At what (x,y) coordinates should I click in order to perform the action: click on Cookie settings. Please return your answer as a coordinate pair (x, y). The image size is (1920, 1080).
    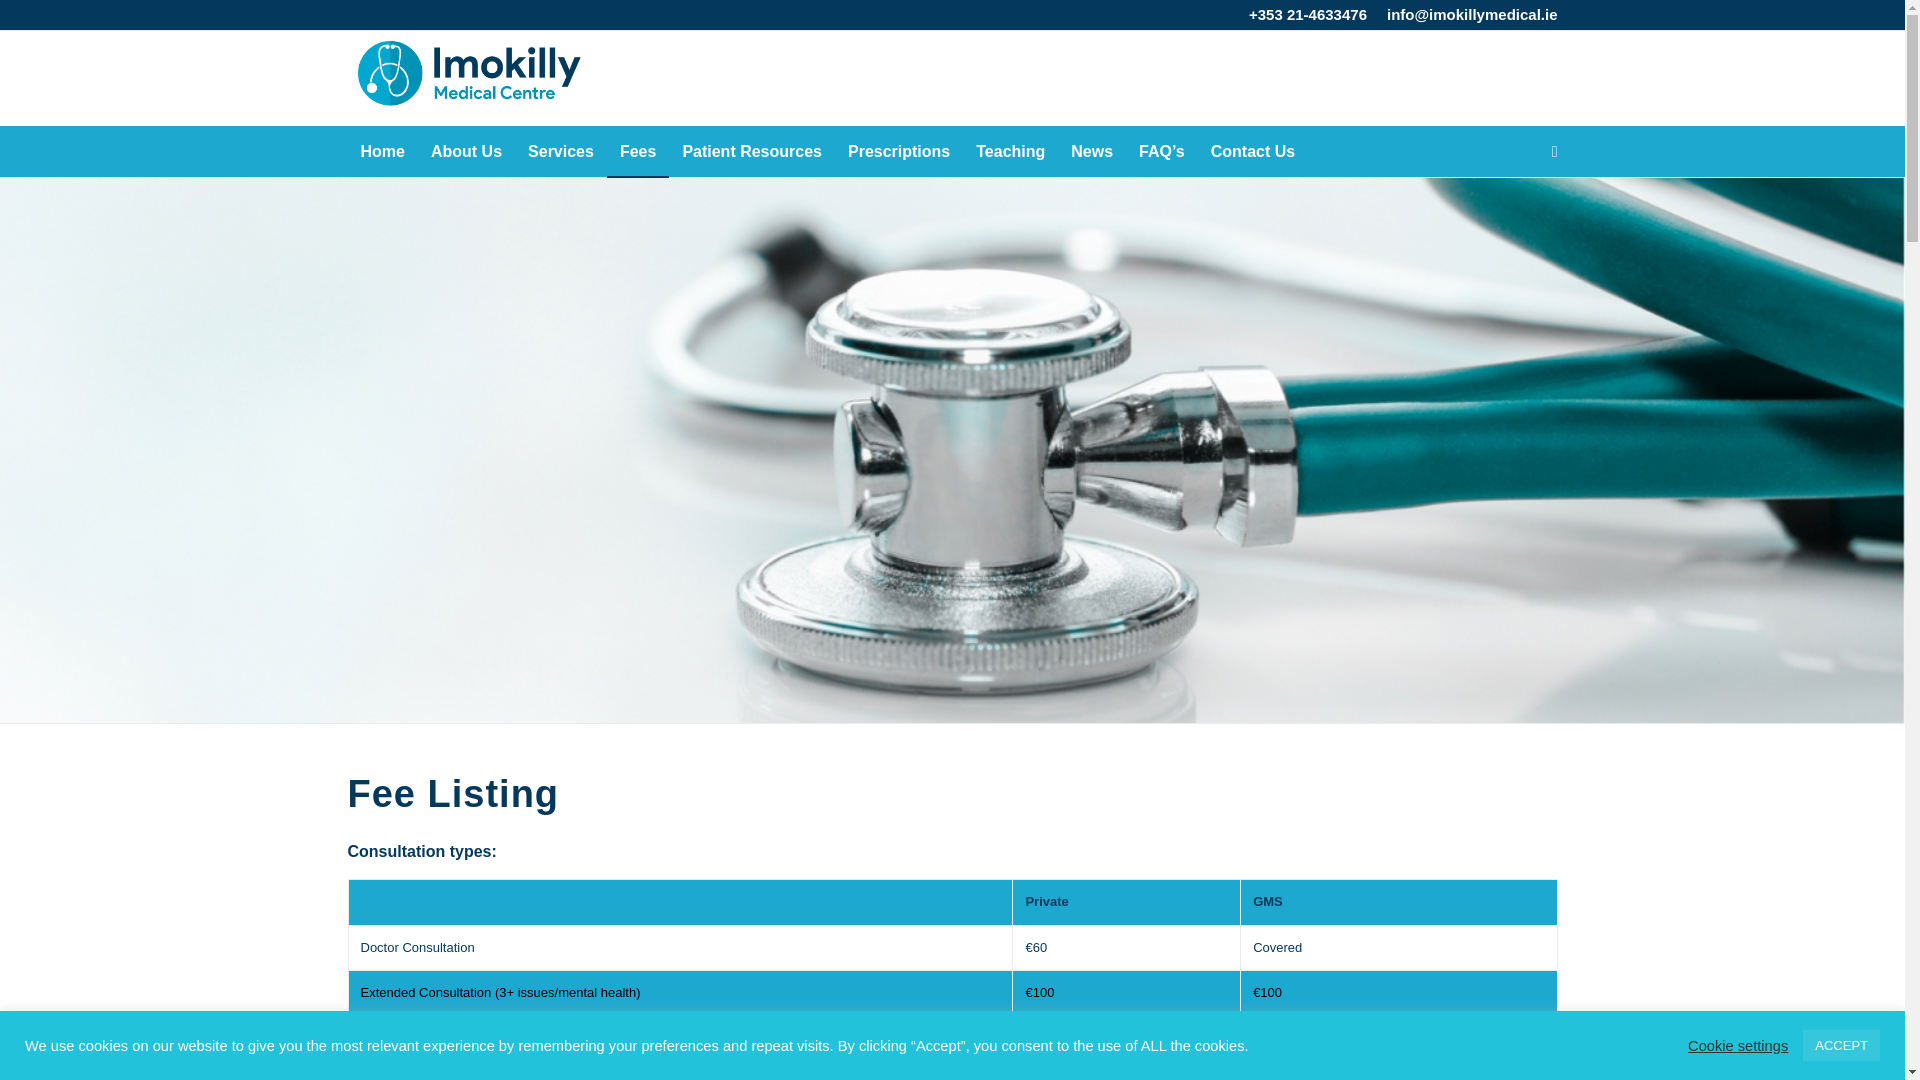
    Looking at the image, I should click on (1737, 1044).